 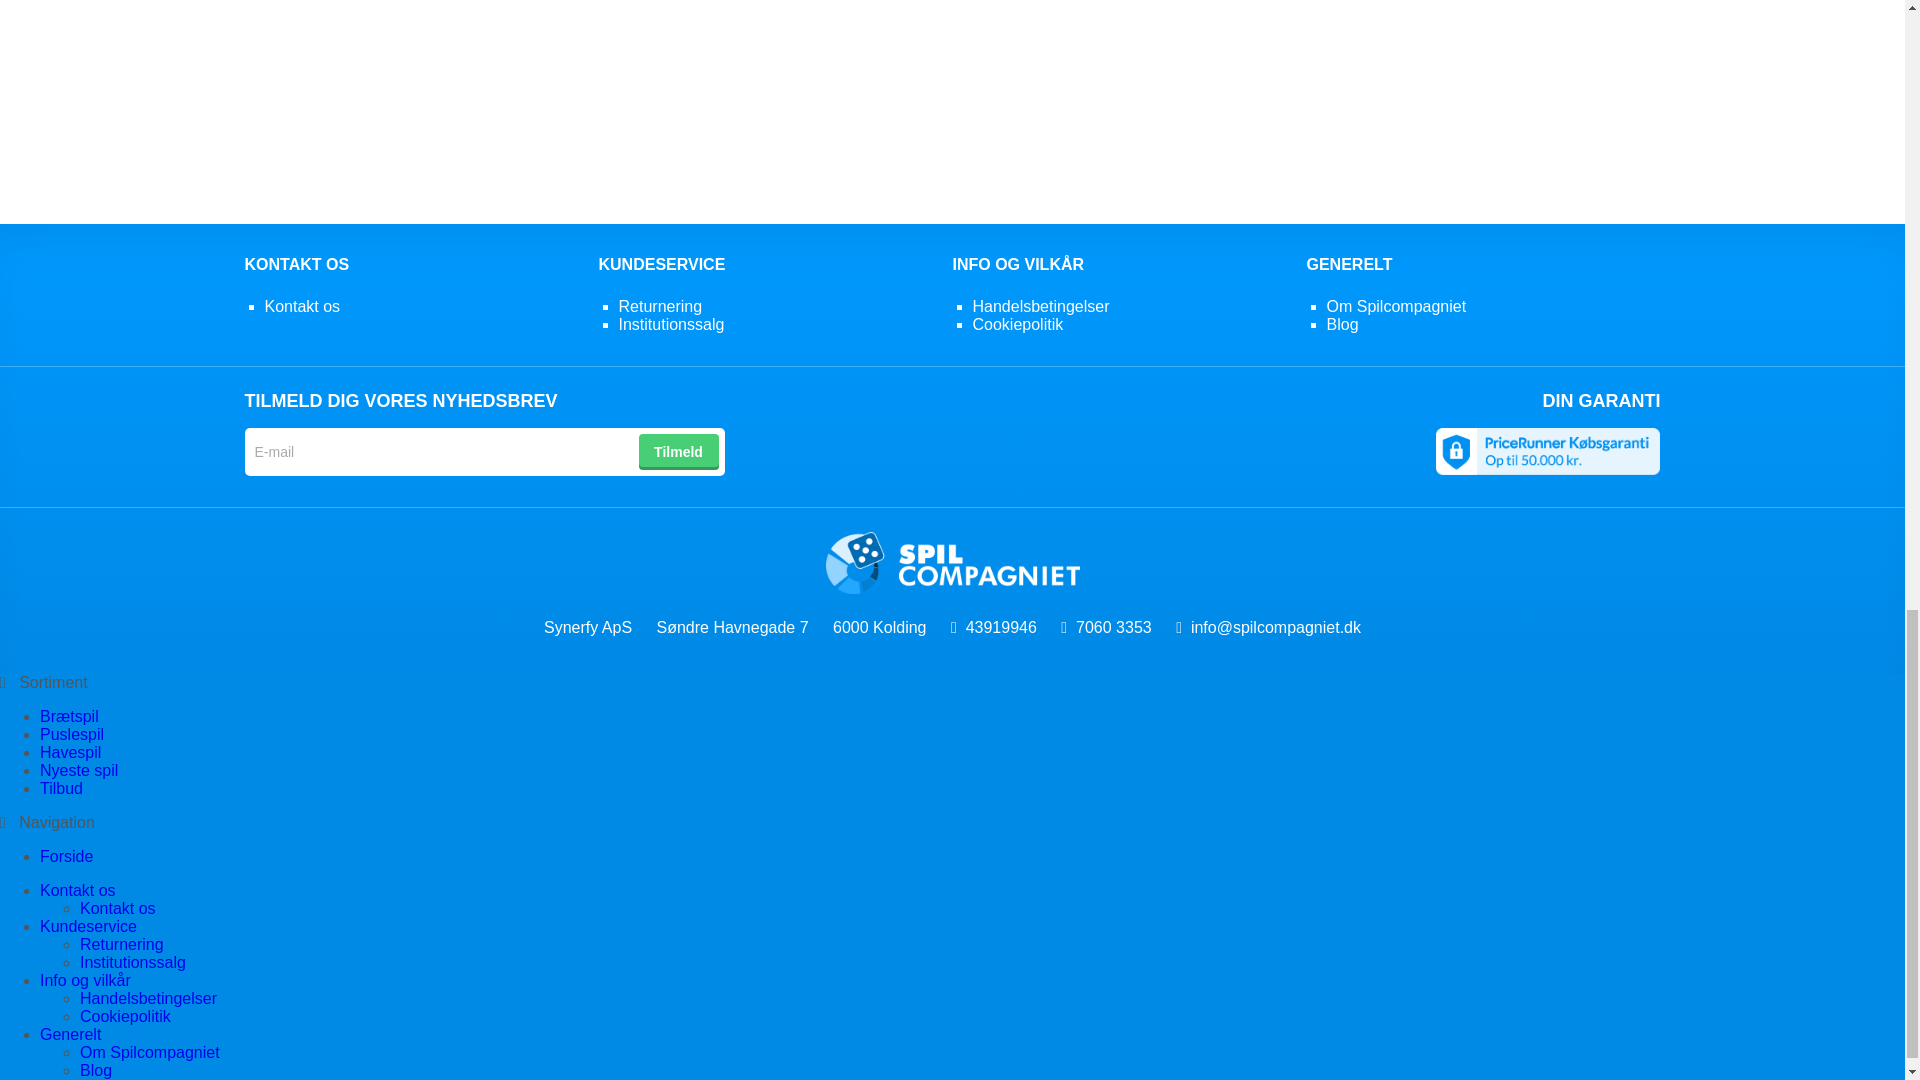 What do you see at coordinates (296, 264) in the screenshot?
I see `KONTAKT OS` at bounding box center [296, 264].